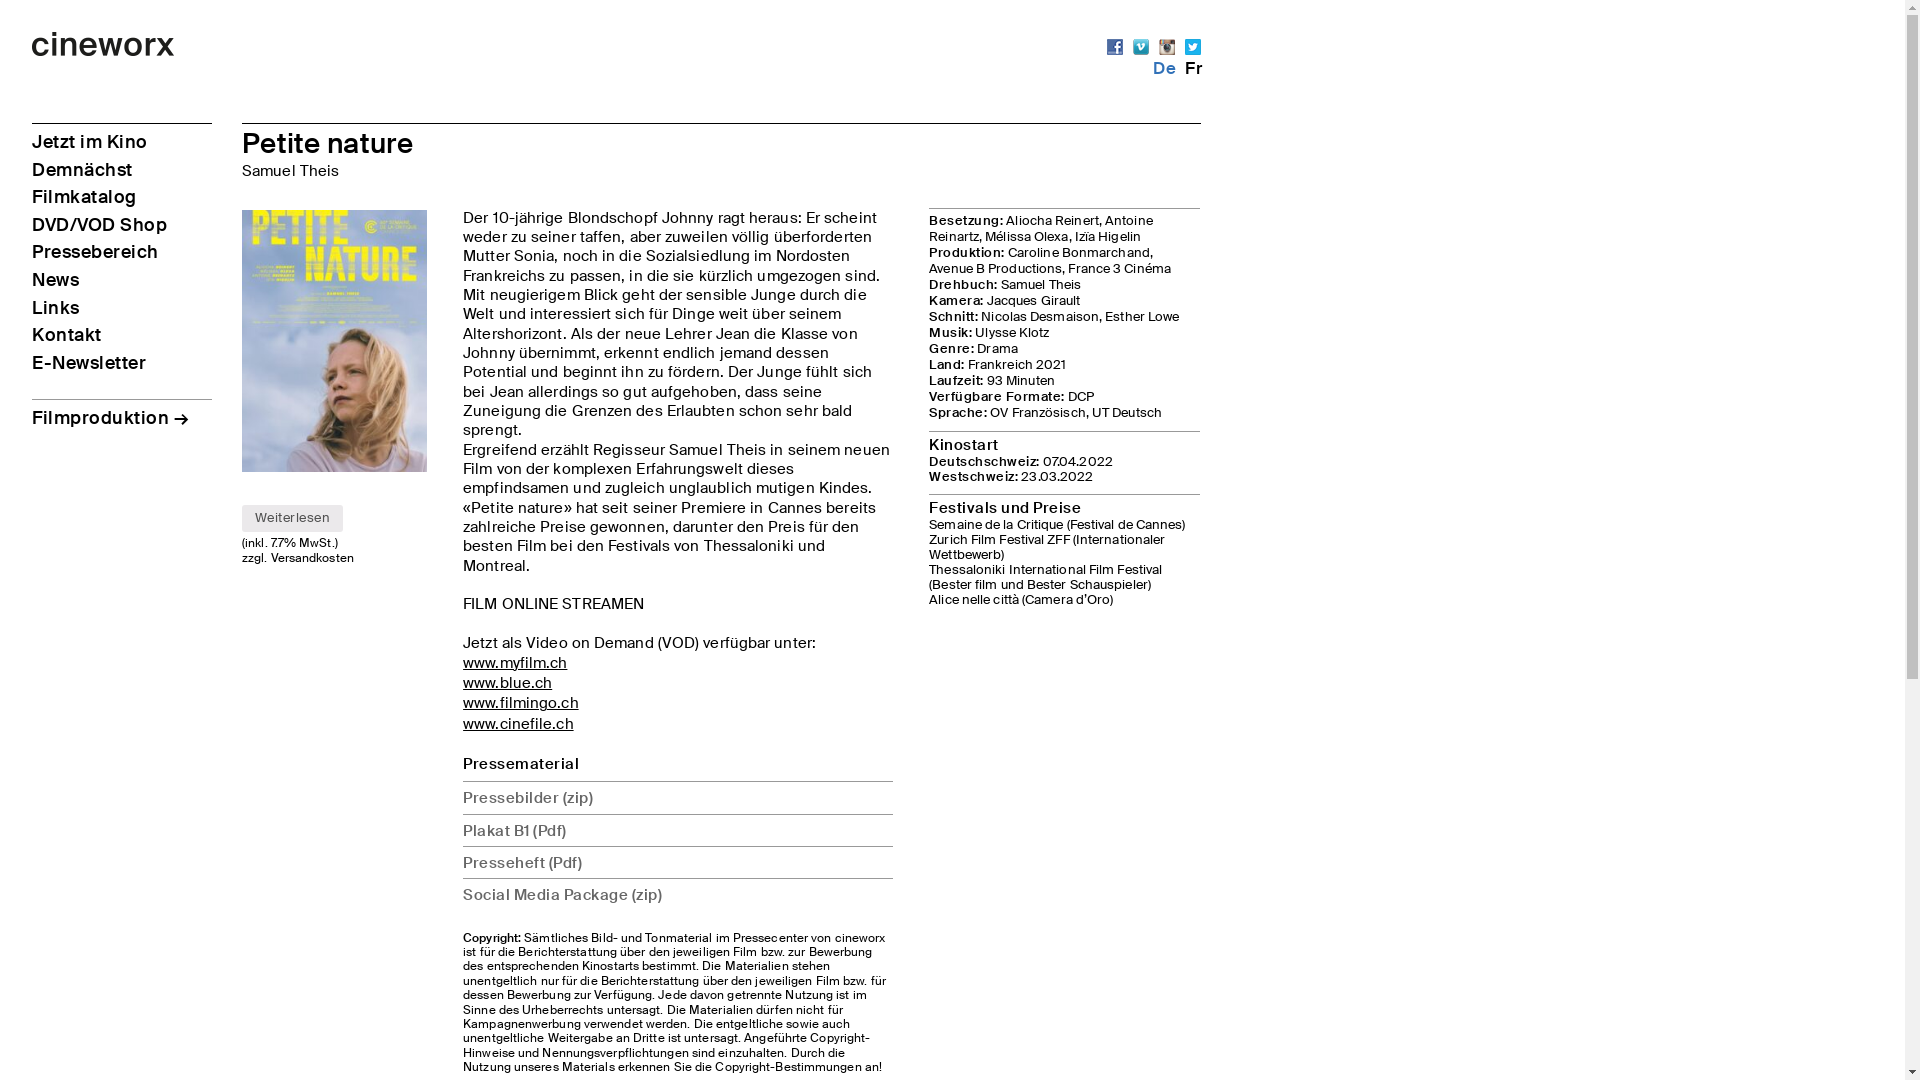 The image size is (1920, 1080). I want to click on  Vimeo, so click(1141, 46).